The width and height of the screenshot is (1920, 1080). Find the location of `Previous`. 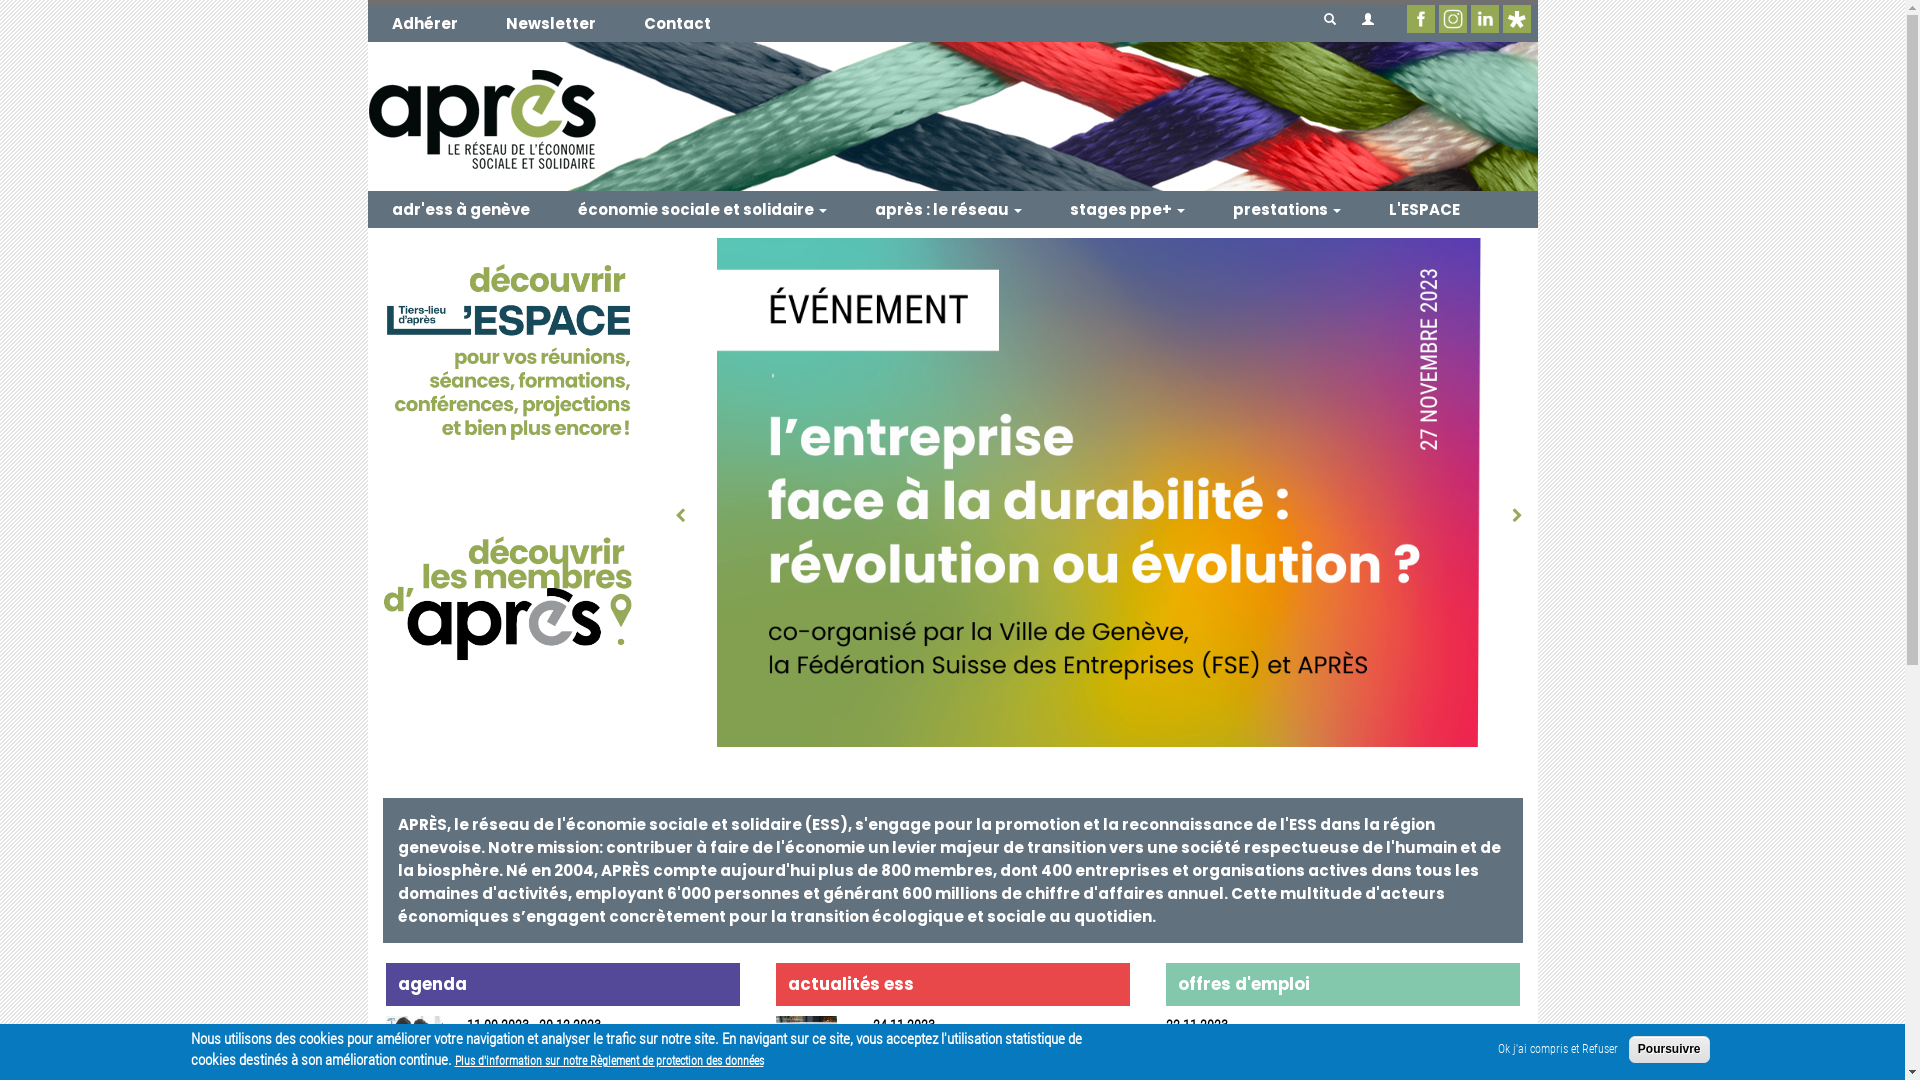

Previous is located at coordinates (691, 508).